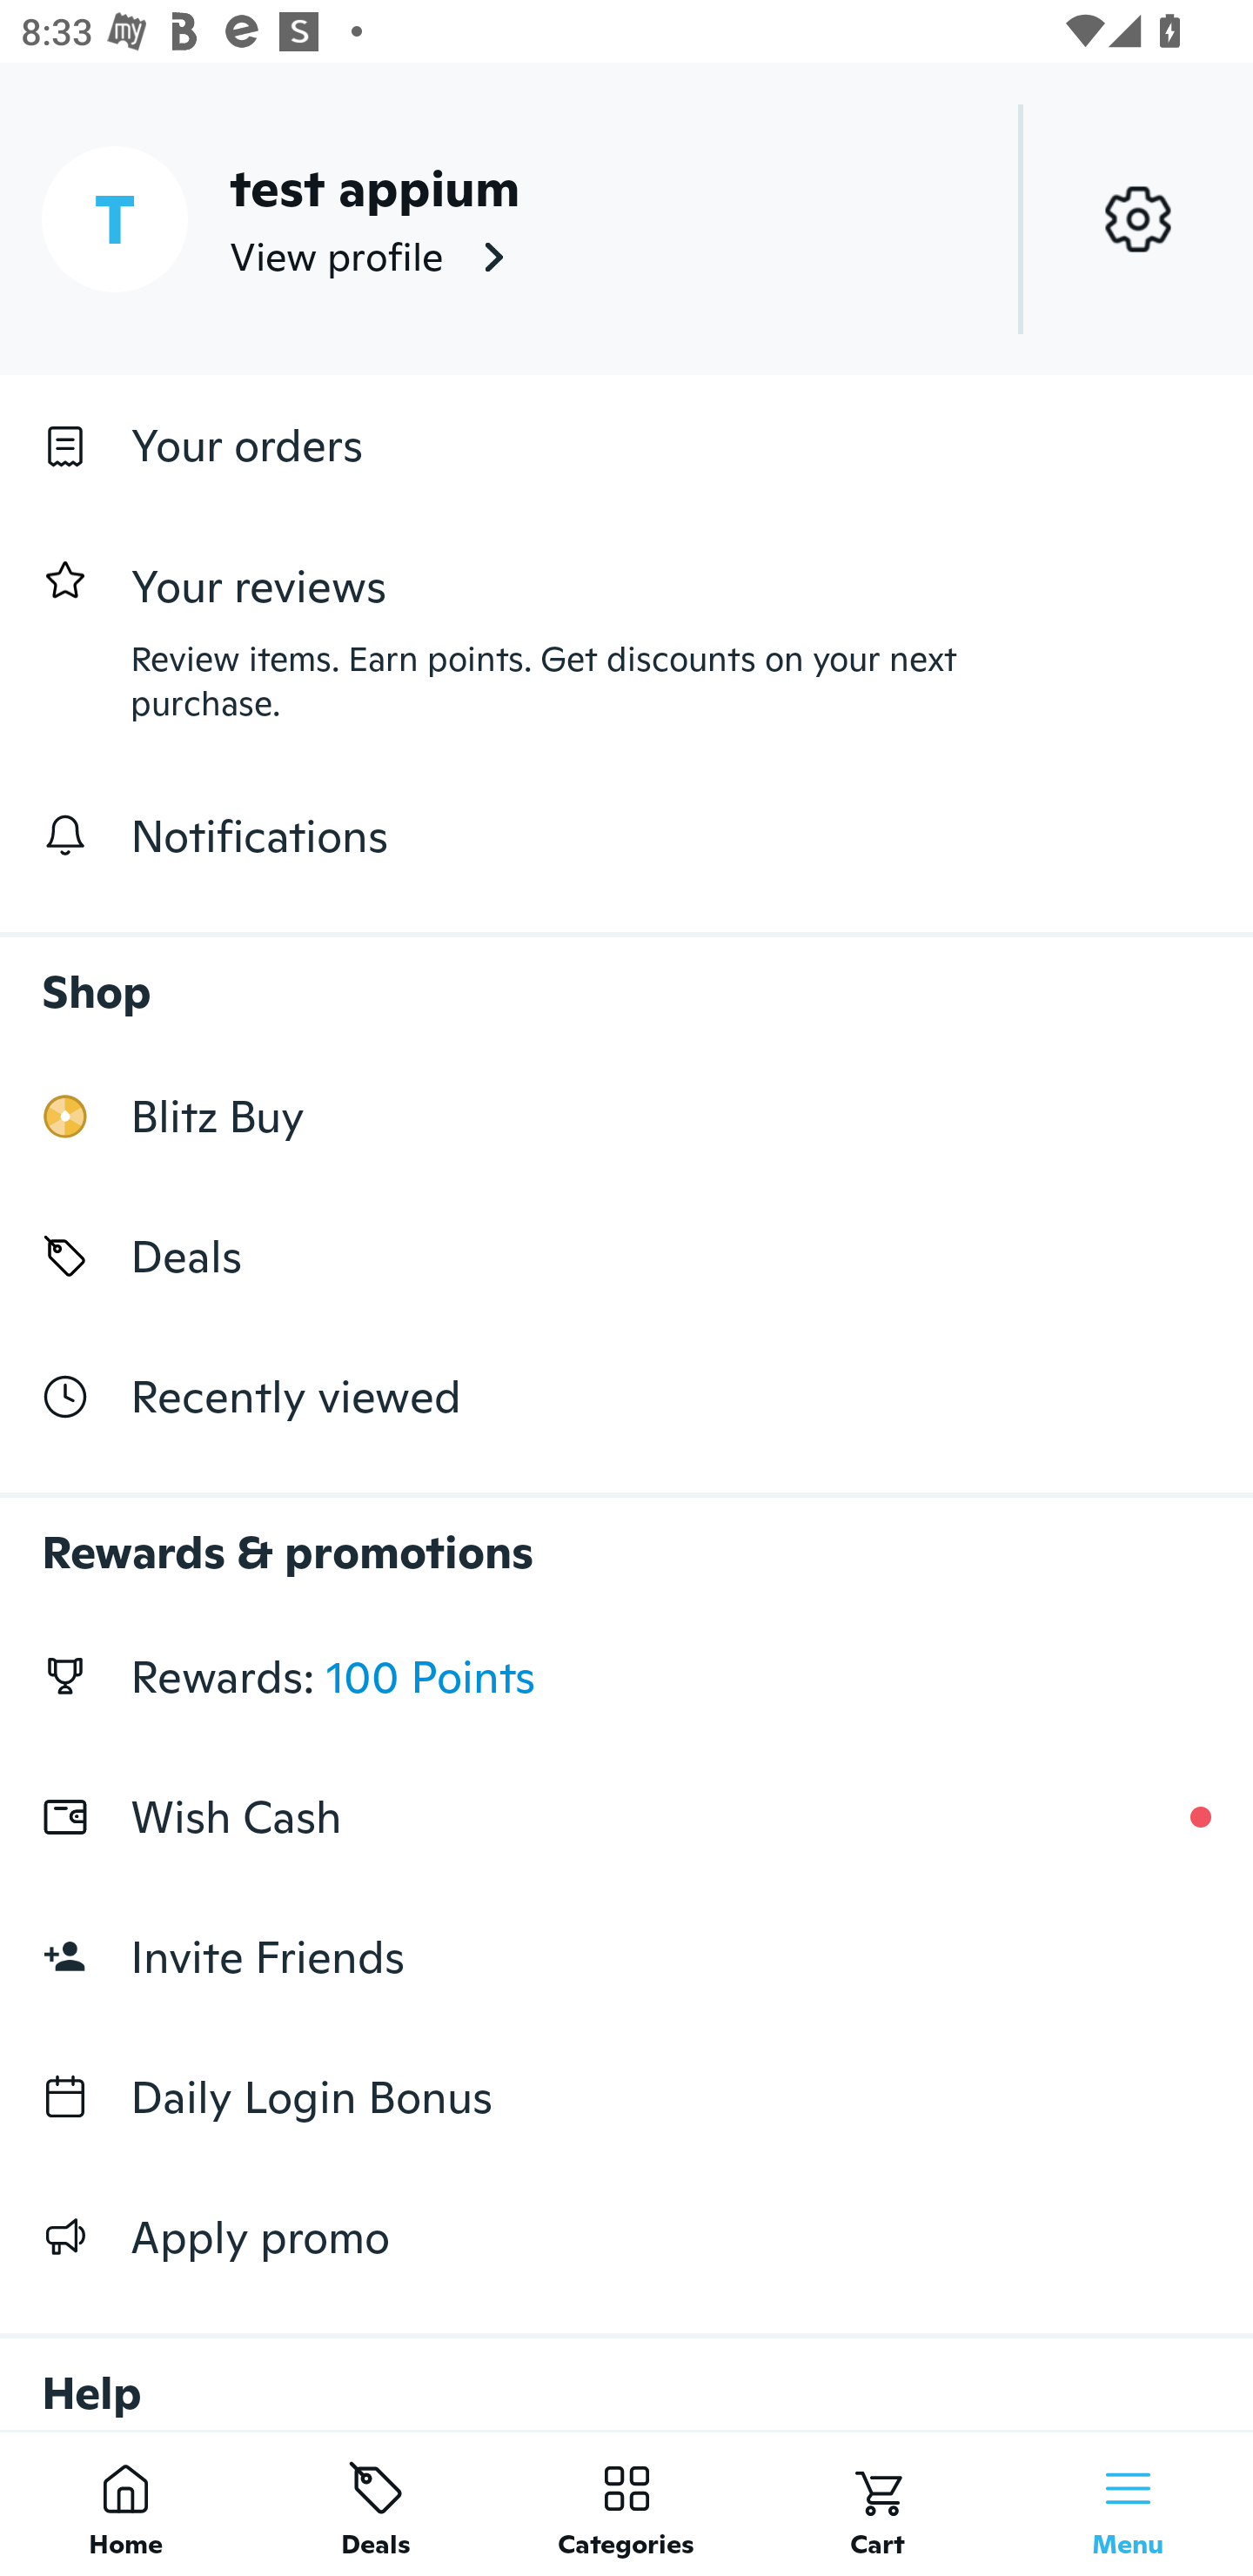  I want to click on Menu, so click(1128, 2503).